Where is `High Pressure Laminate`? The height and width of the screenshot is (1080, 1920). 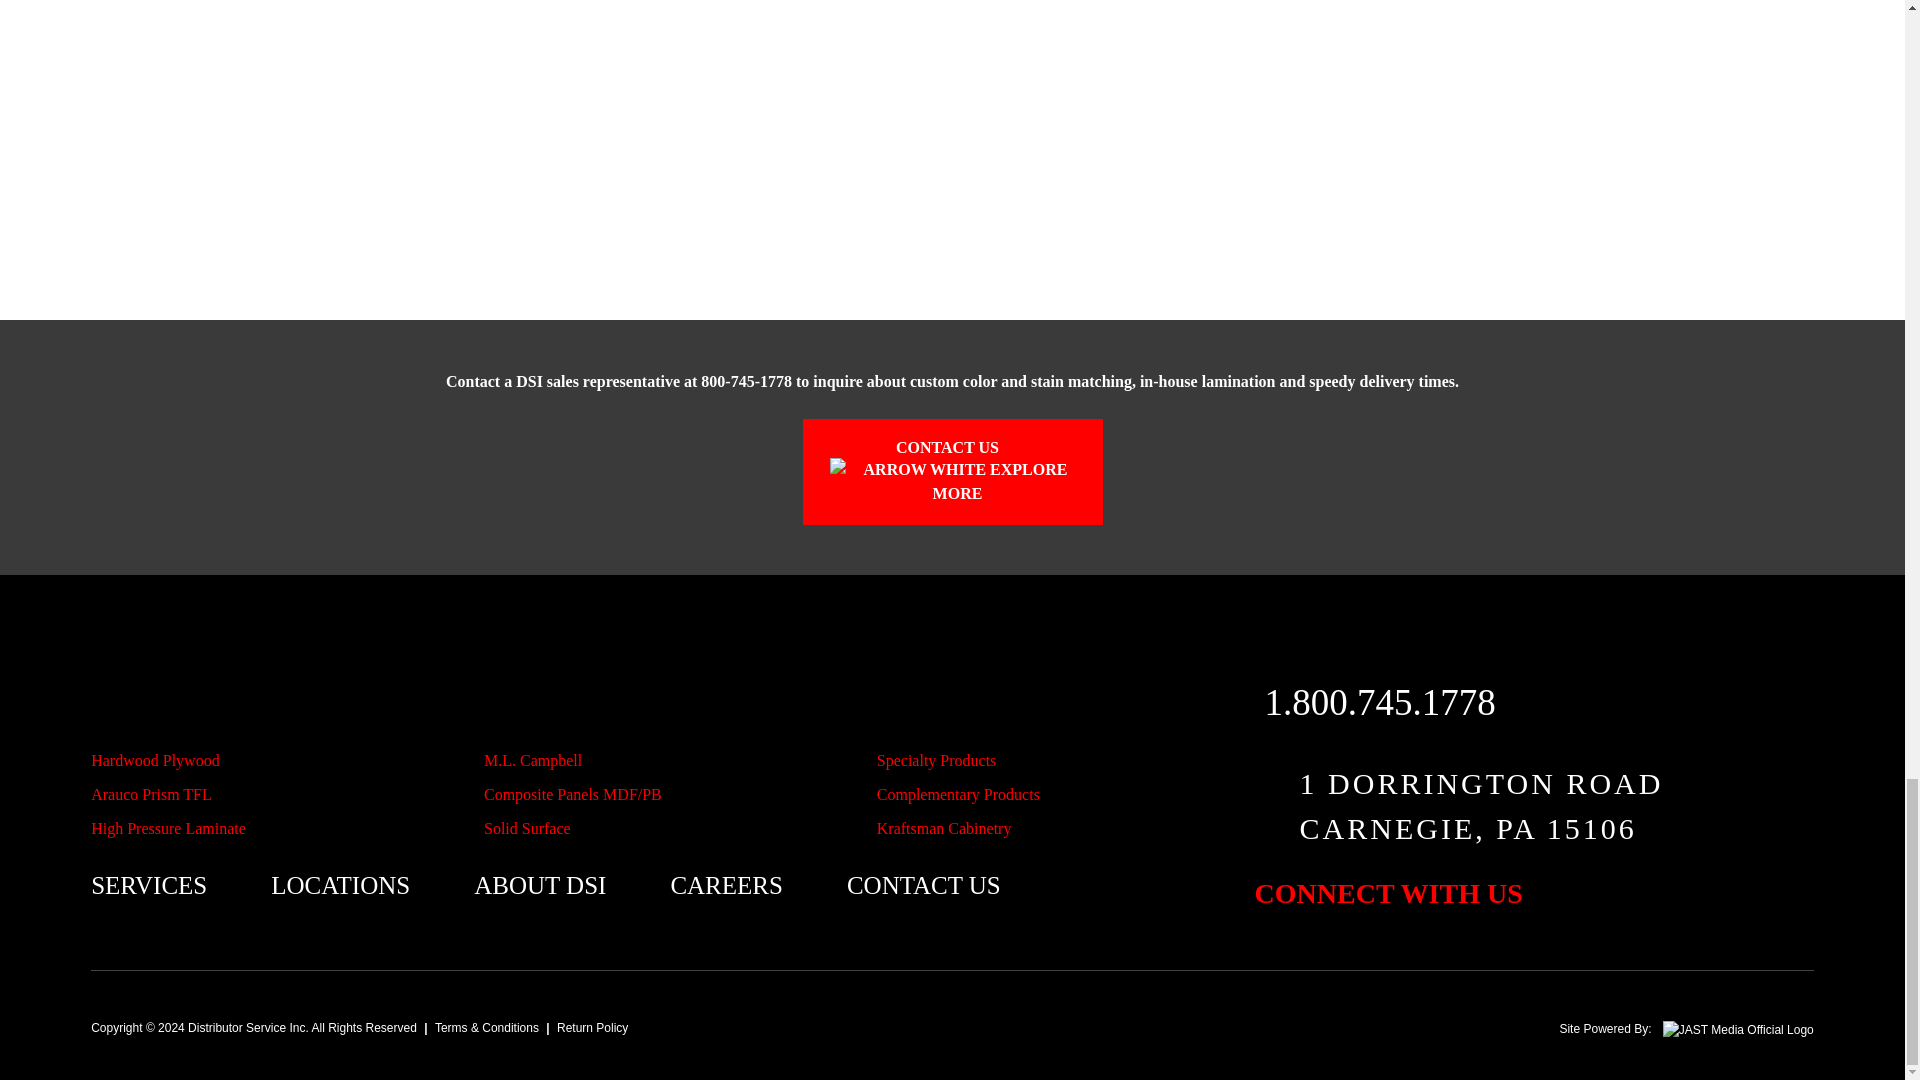 High Pressure Laminate is located at coordinates (168, 828).